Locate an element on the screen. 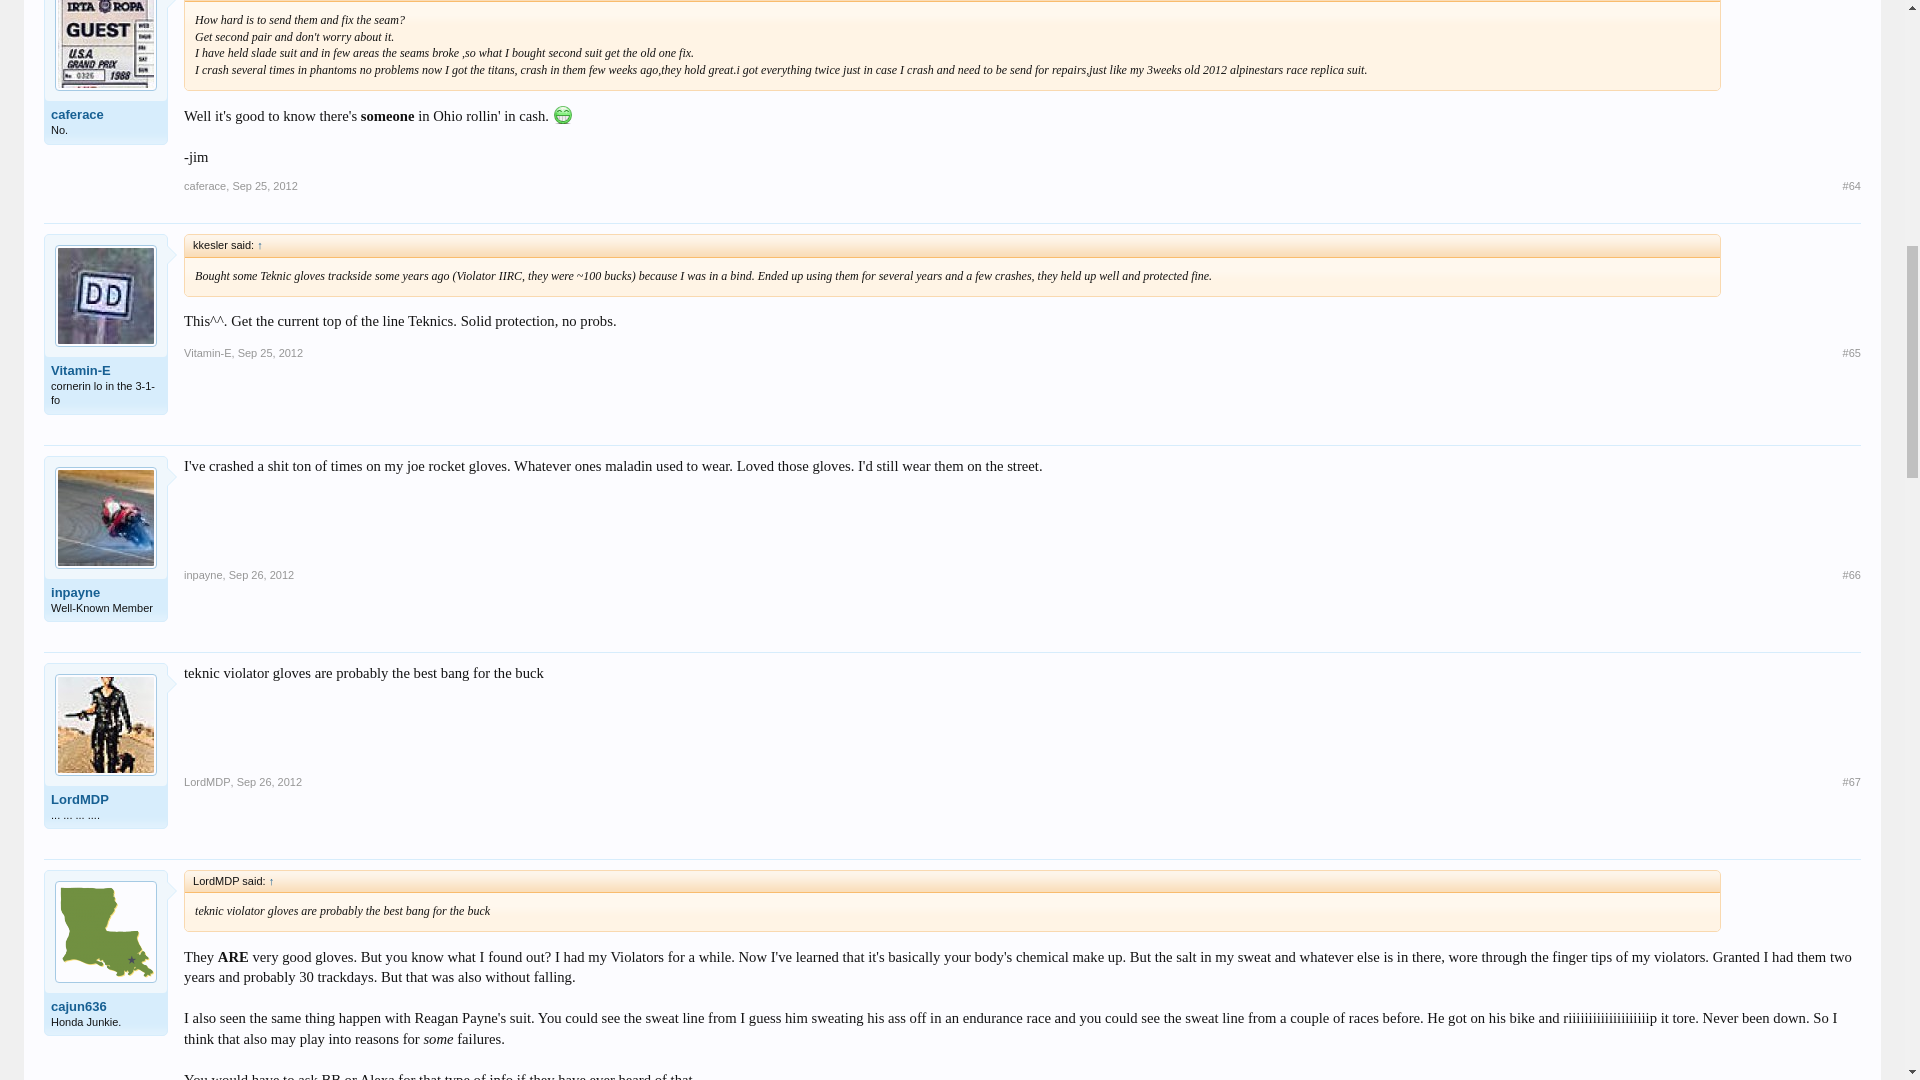  Big Grin    :D is located at coordinates (563, 114).